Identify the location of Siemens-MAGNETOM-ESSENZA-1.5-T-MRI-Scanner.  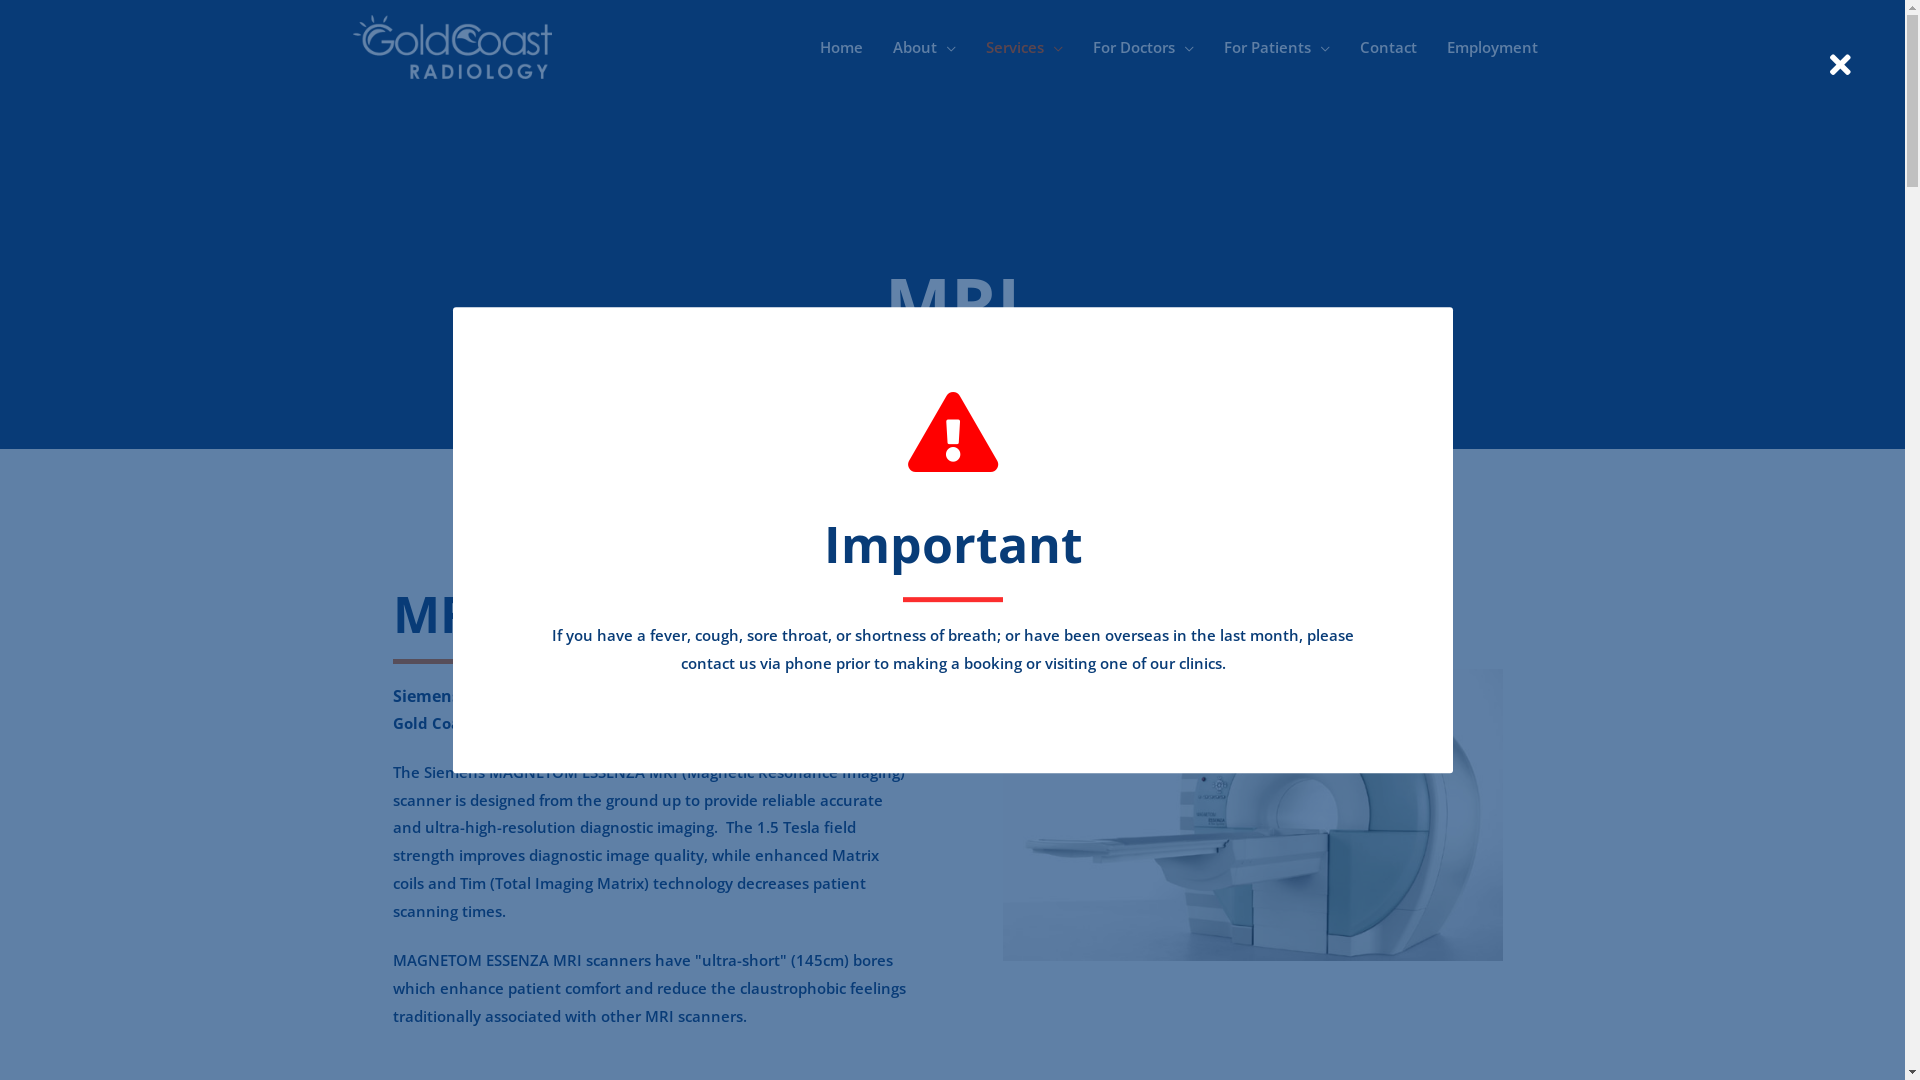
(1252, 815).